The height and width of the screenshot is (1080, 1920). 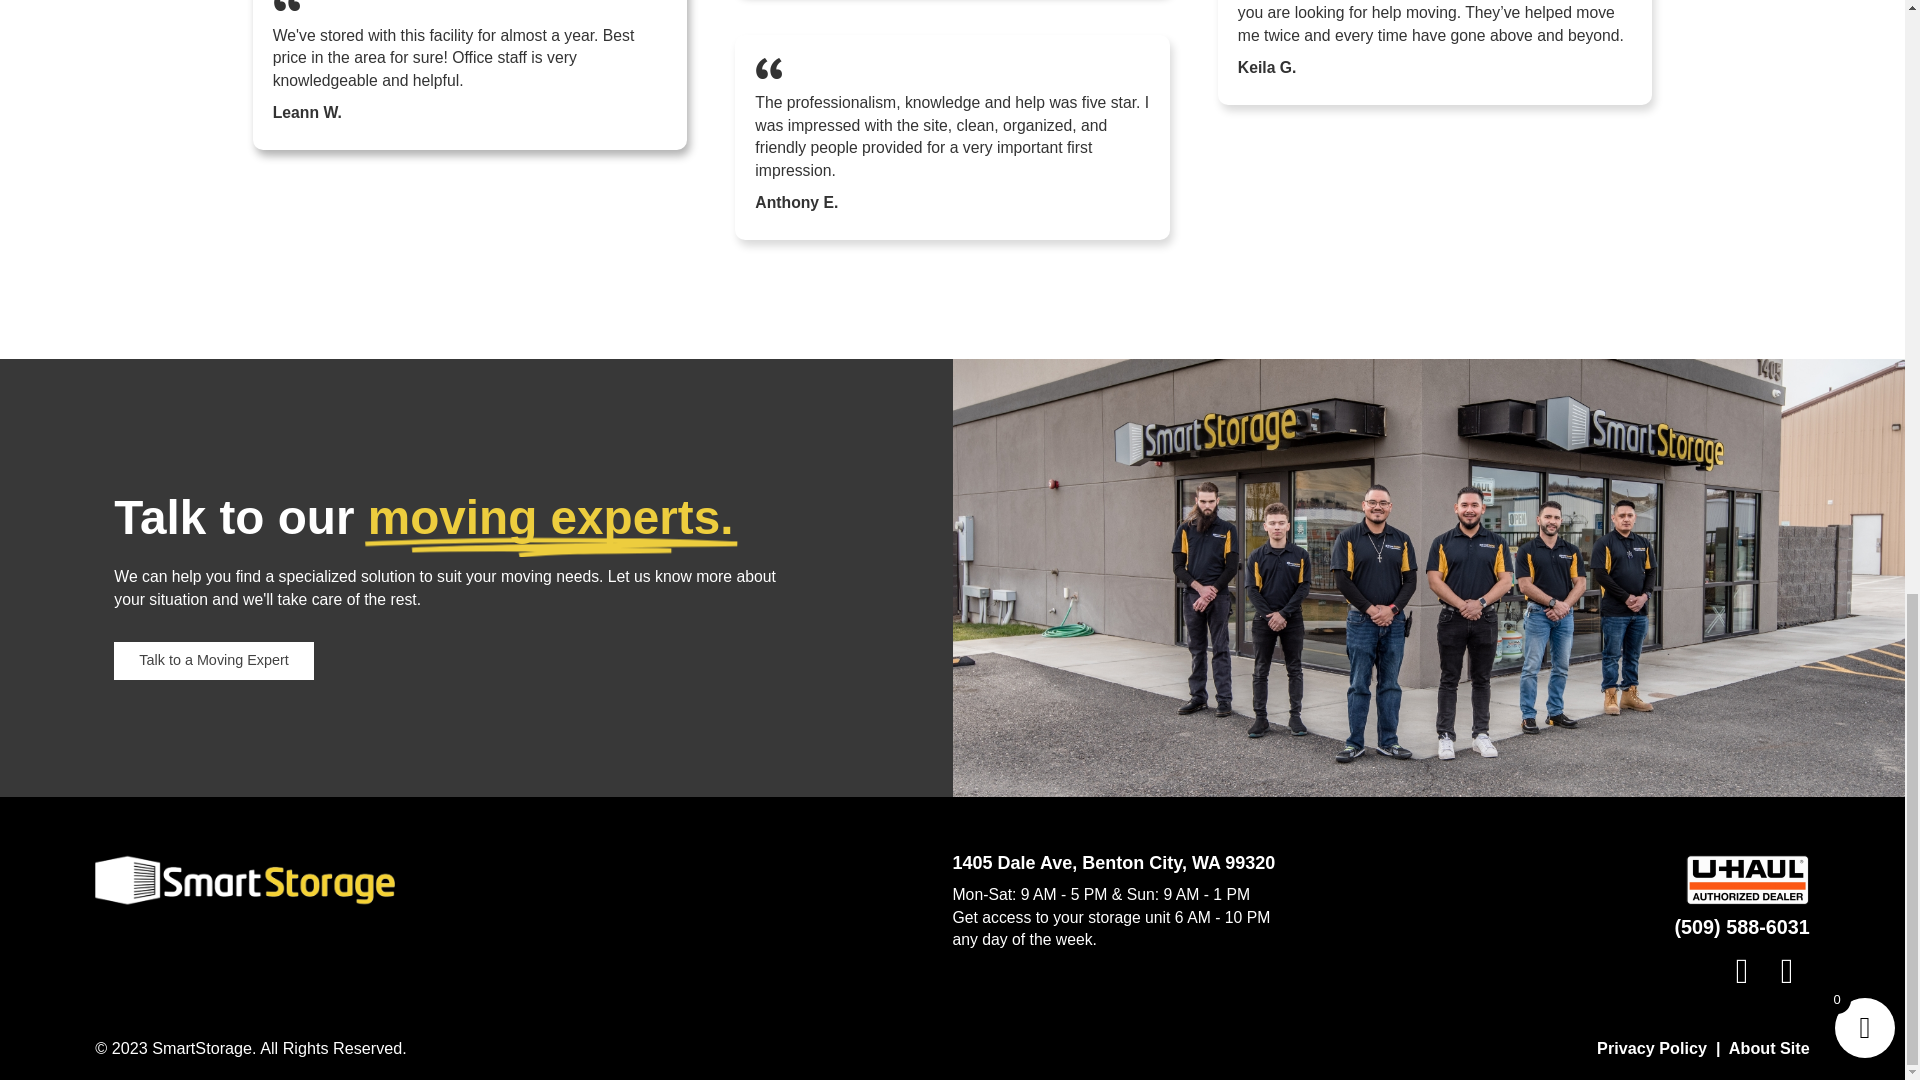 What do you see at coordinates (244, 880) in the screenshot?
I see `Slim Smart Storage Logo` at bounding box center [244, 880].